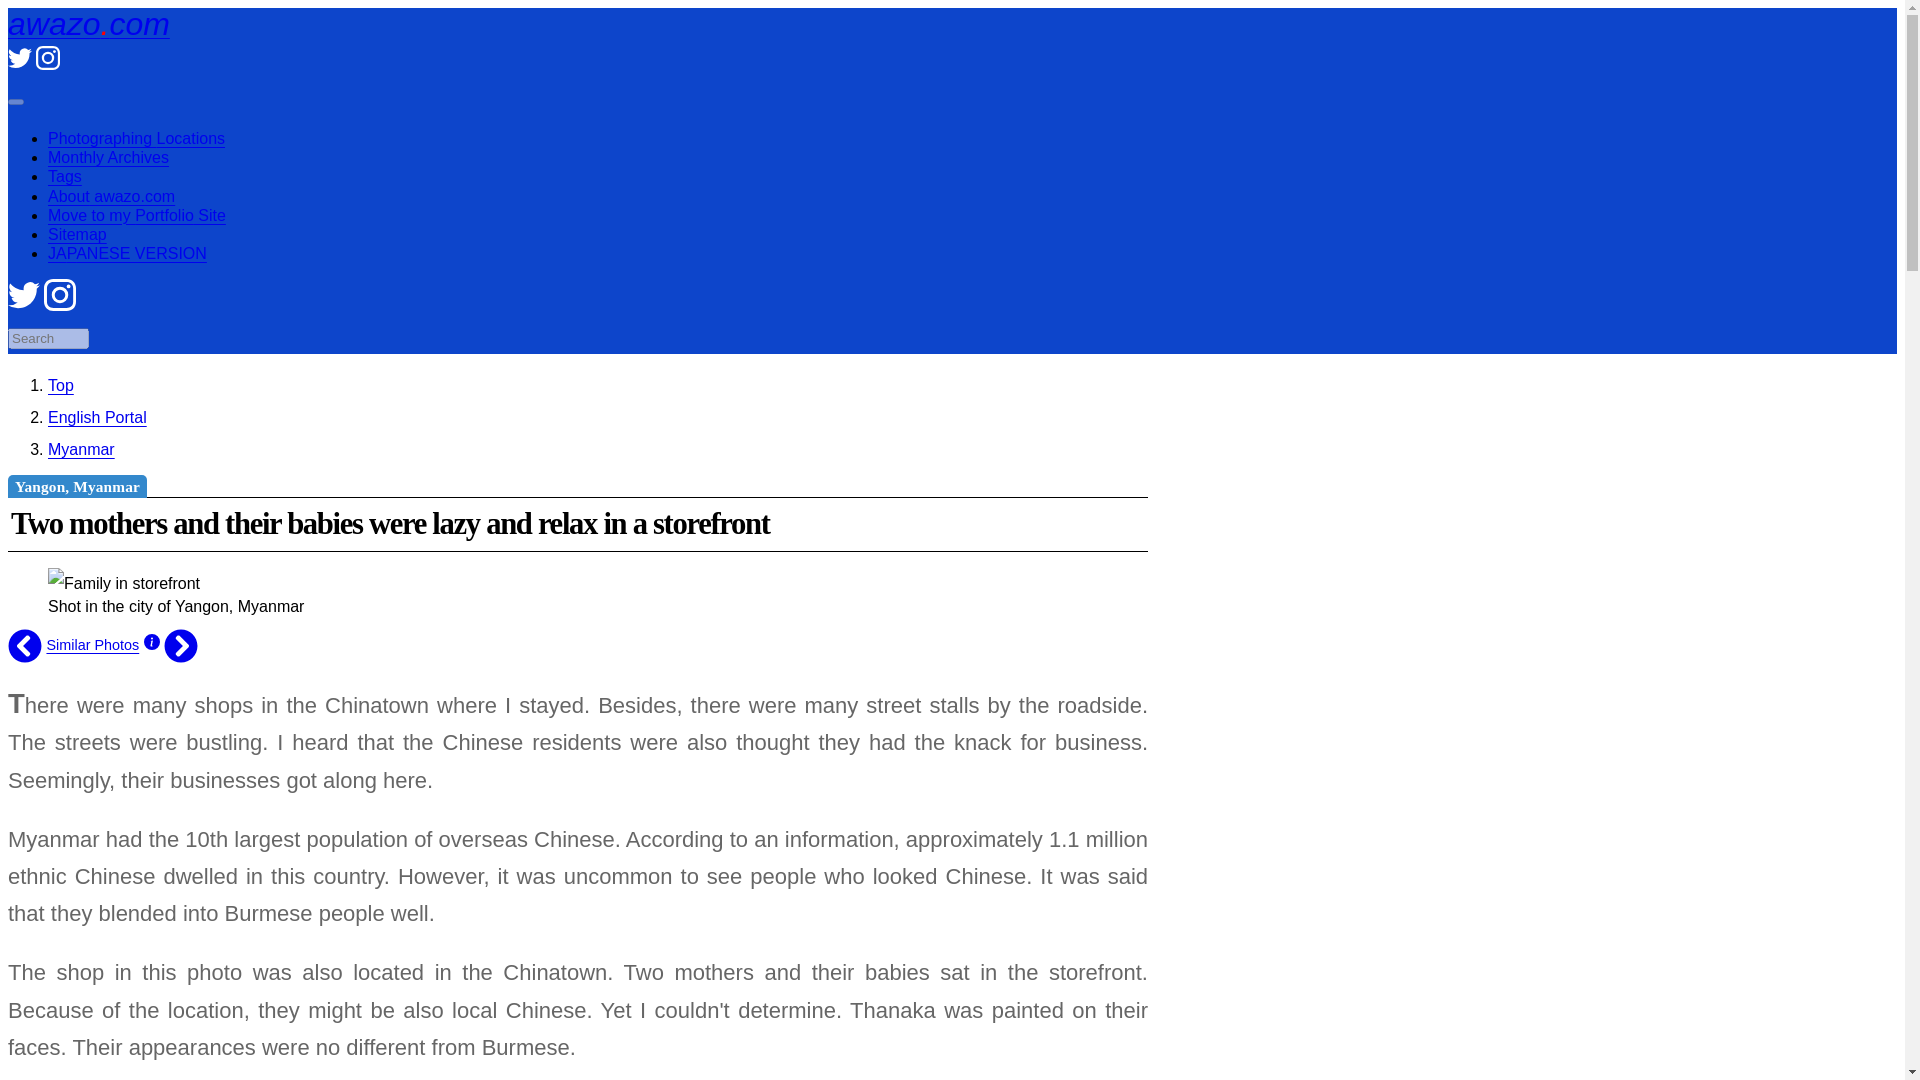 Image resolution: width=1920 pixels, height=1080 pixels. What do you see at coordinates (61, 385) in the screenshot?
I see `awazo.com` at bounding box center [61, 385].